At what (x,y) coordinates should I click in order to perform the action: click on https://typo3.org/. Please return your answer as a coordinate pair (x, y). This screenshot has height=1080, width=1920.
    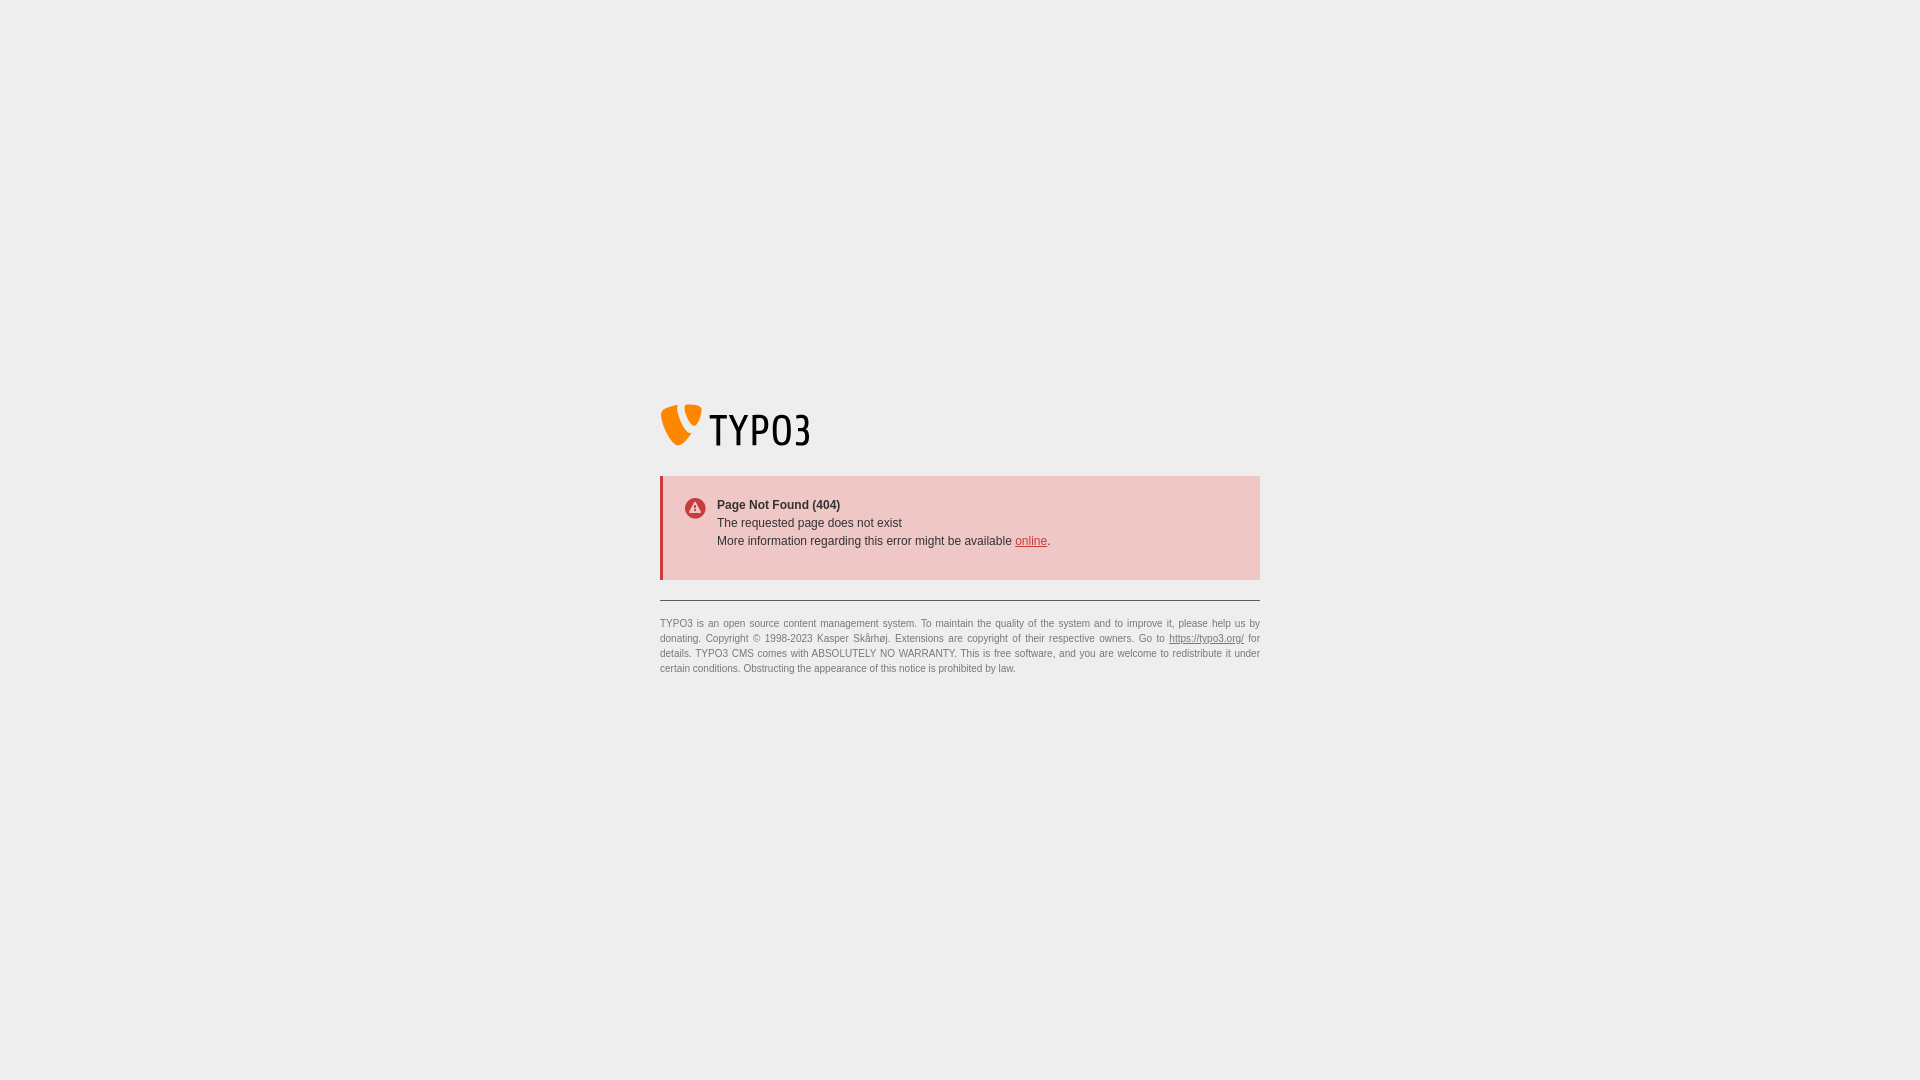
    Looking at the image, I should click on (1206, 638).